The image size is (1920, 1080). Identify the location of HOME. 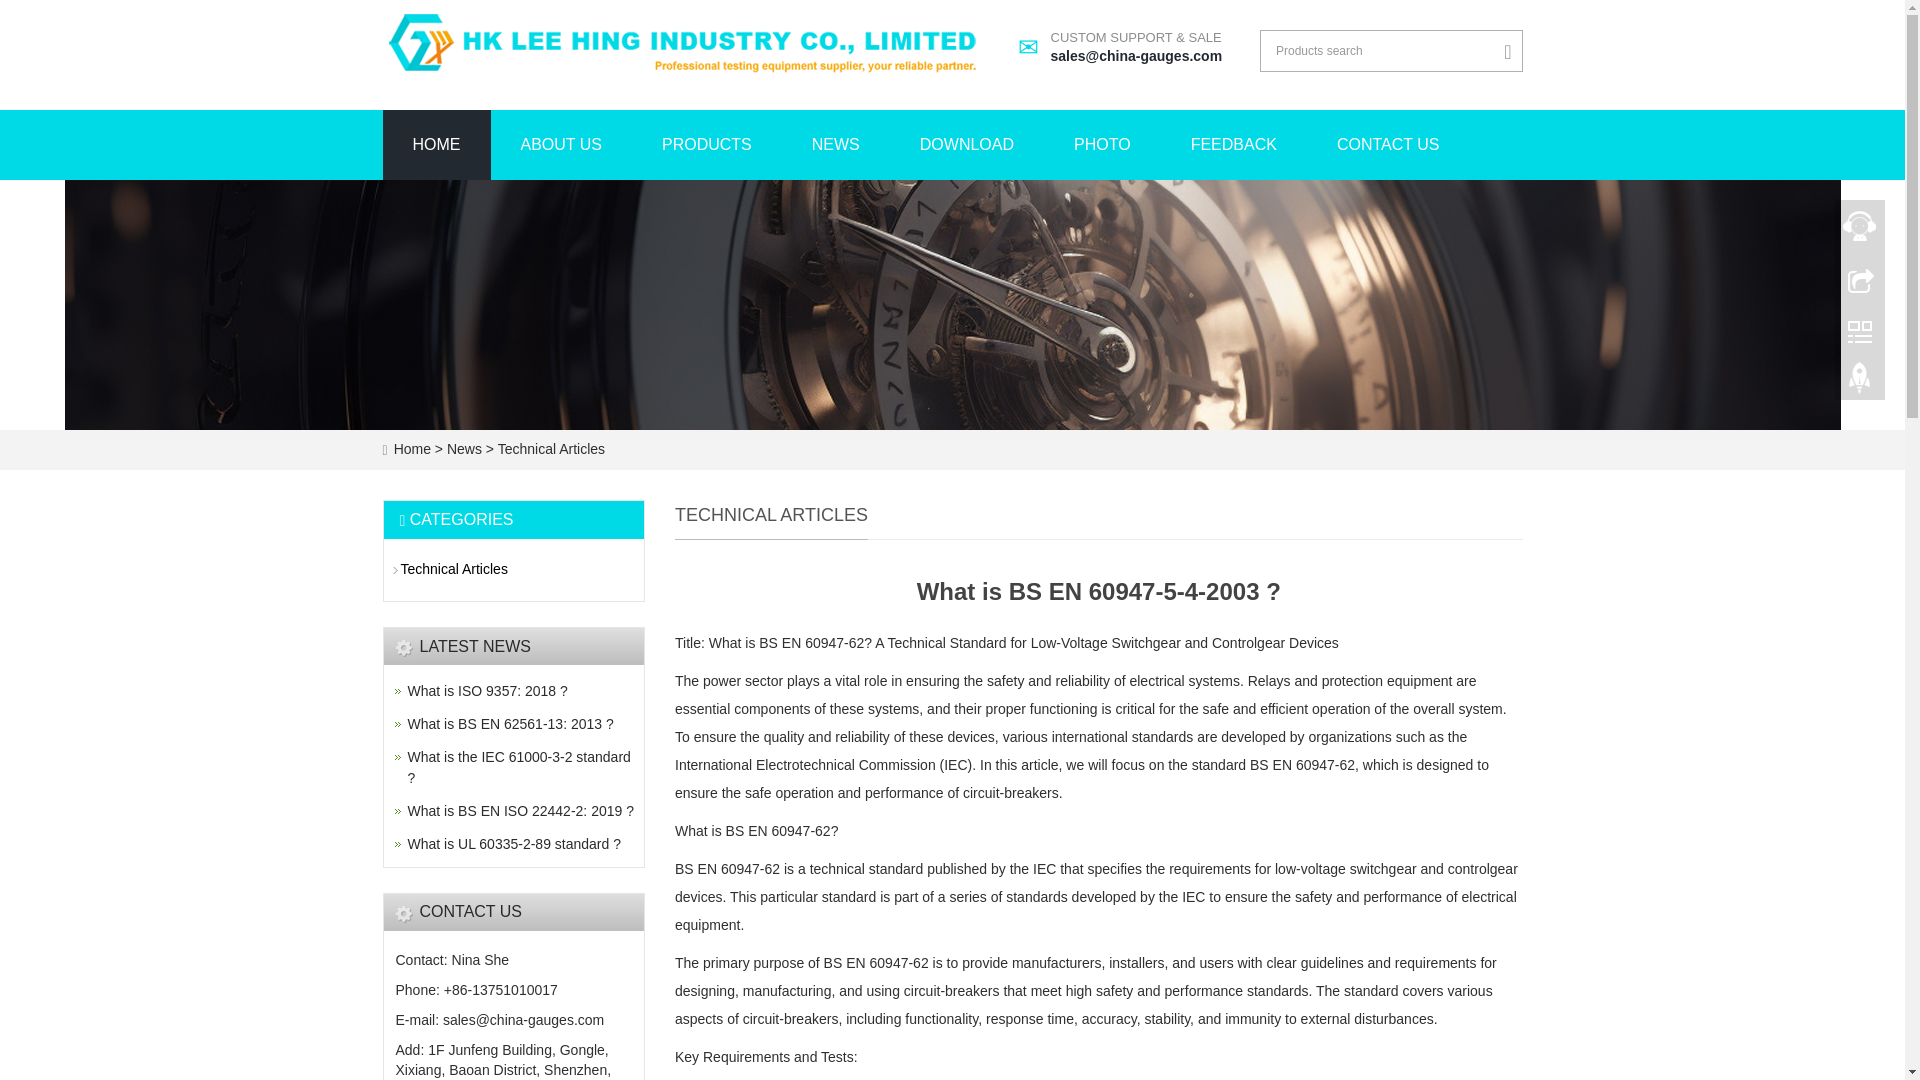
(836, 145).